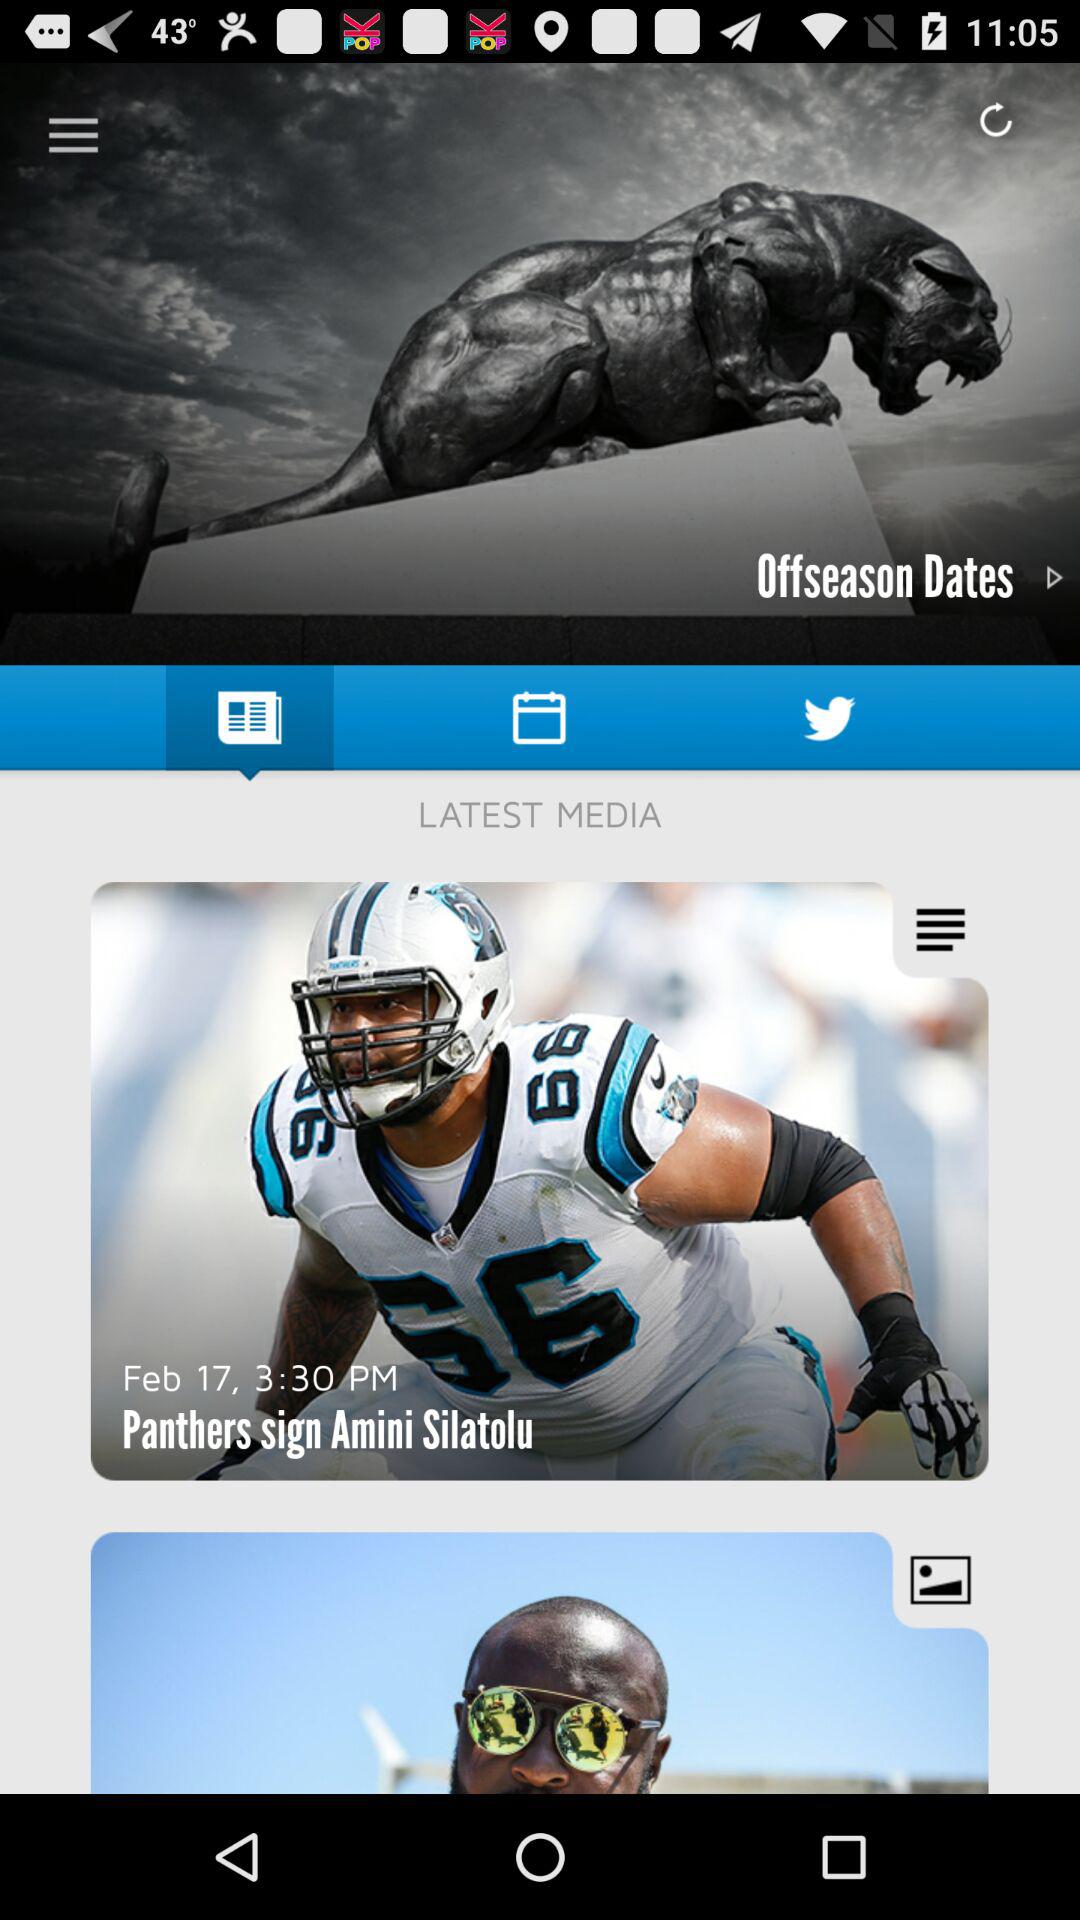  I want to click on click on the refresh icon, so click(996, 120).